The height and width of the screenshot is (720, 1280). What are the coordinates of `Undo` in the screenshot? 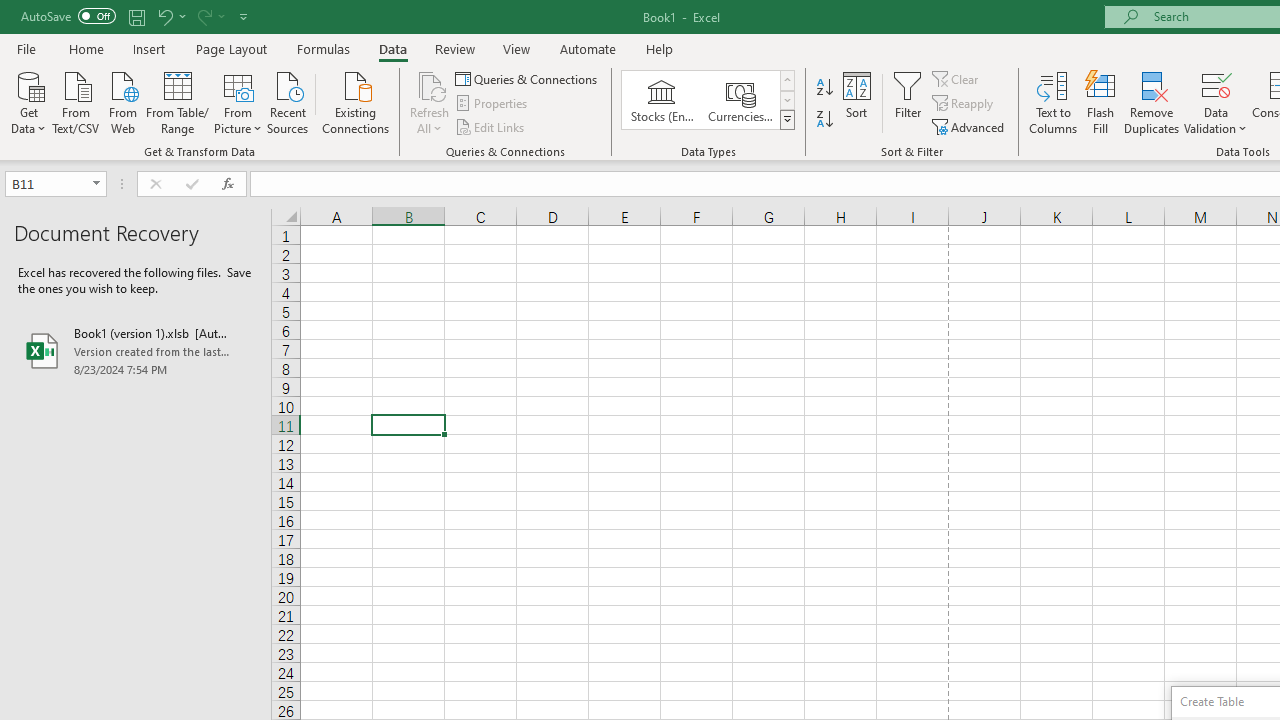 It's located at (164, 16).